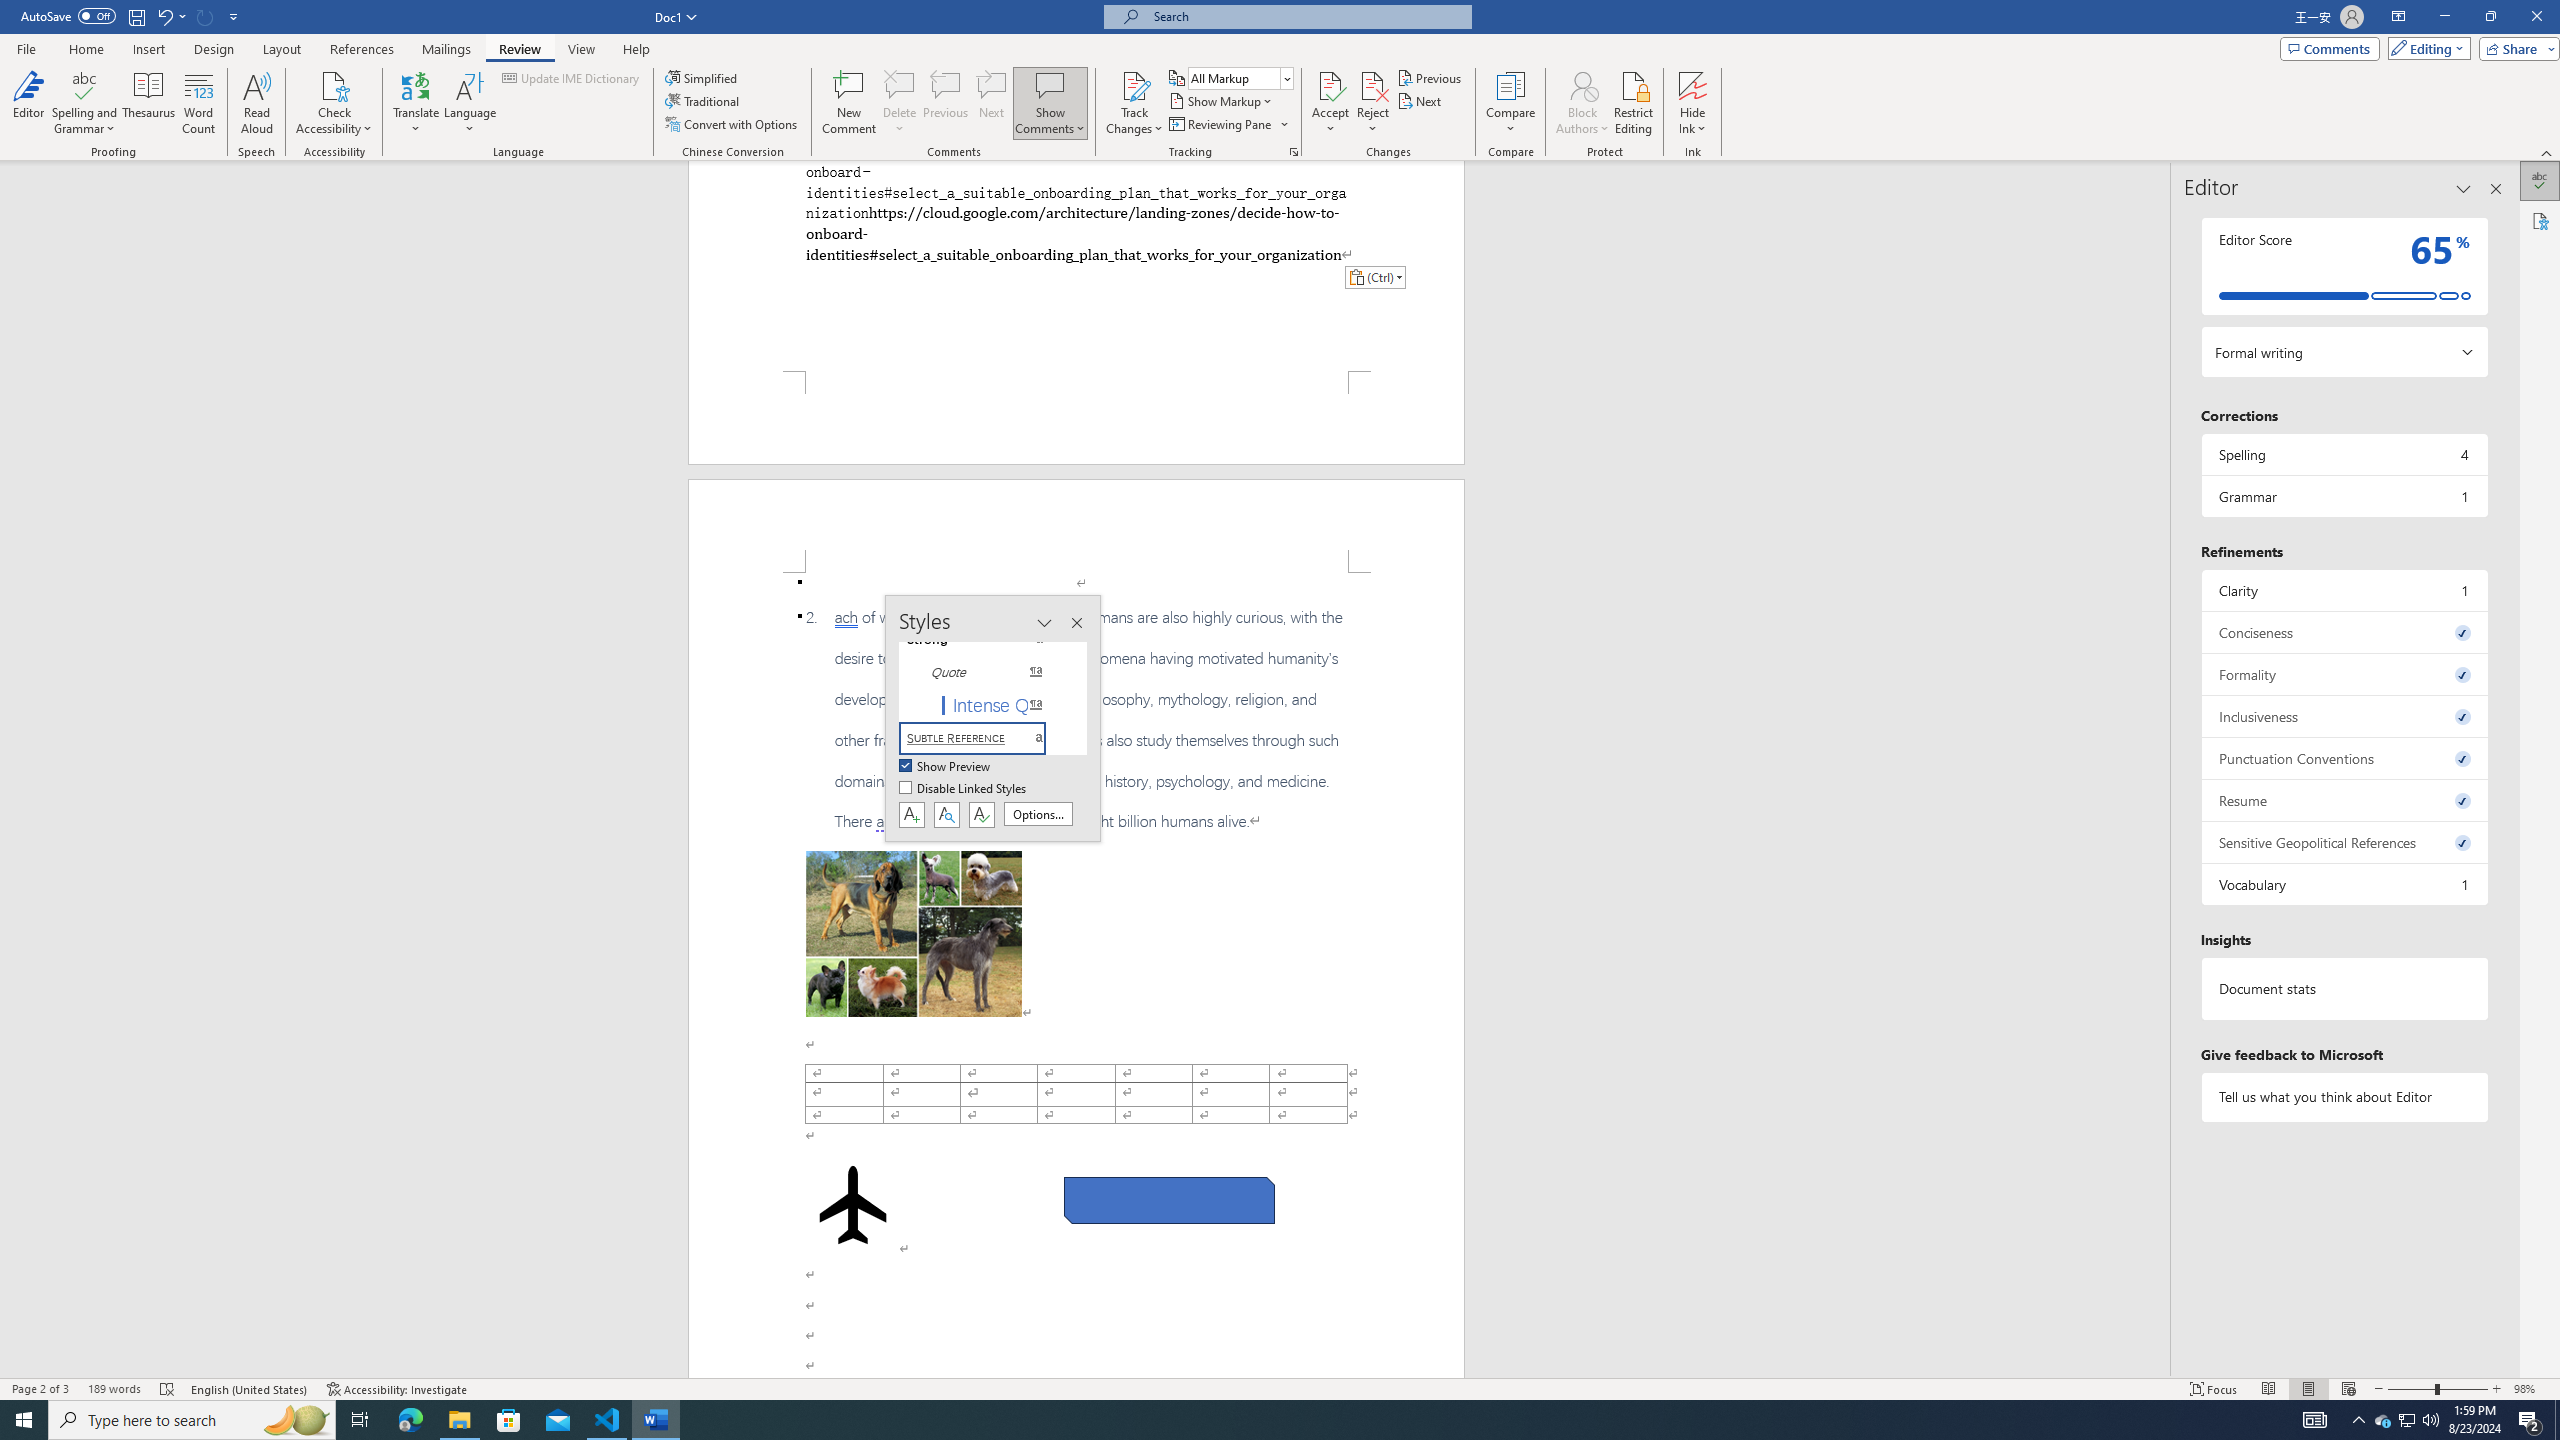  I want to click on Formality, 0 issues. Press space or enter to review items., so click(2344, 674).